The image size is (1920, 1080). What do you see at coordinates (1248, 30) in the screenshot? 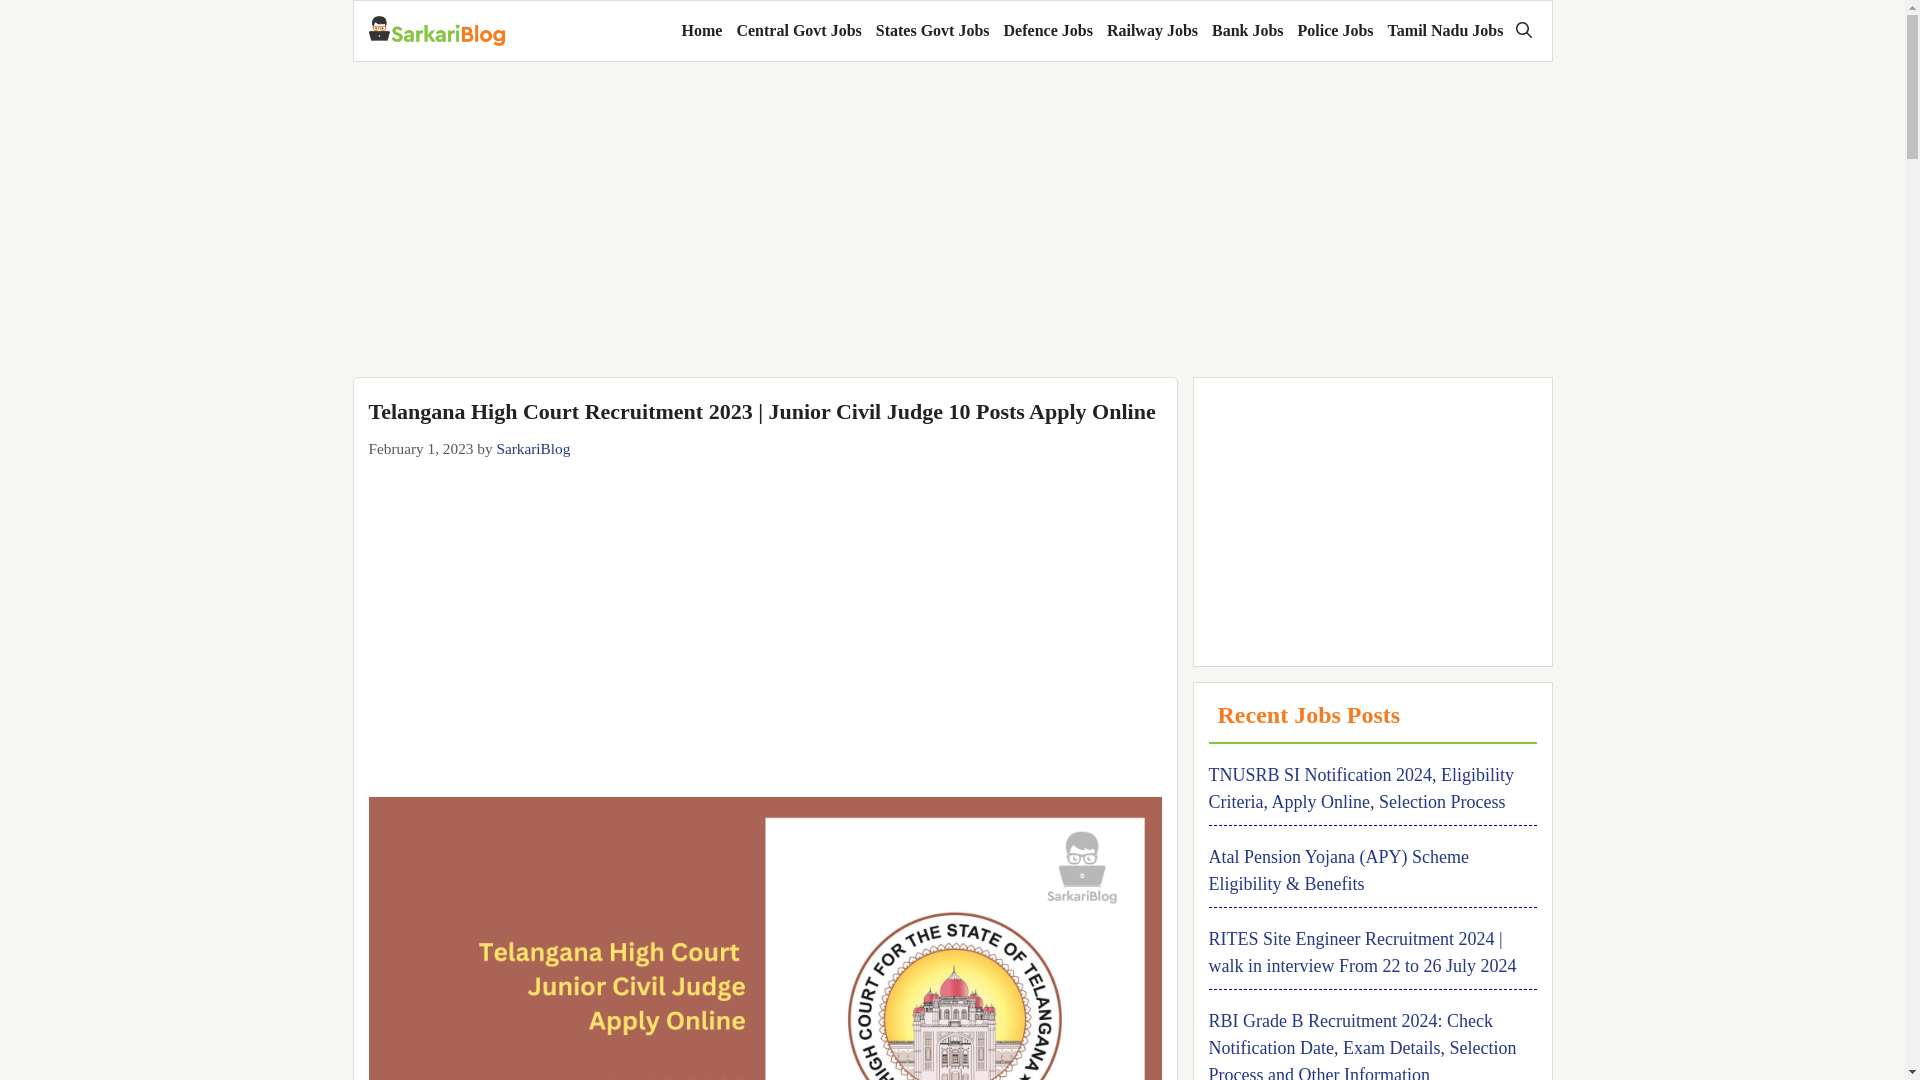
I see `Bank Jobs` at bounding box center [1248, 30].